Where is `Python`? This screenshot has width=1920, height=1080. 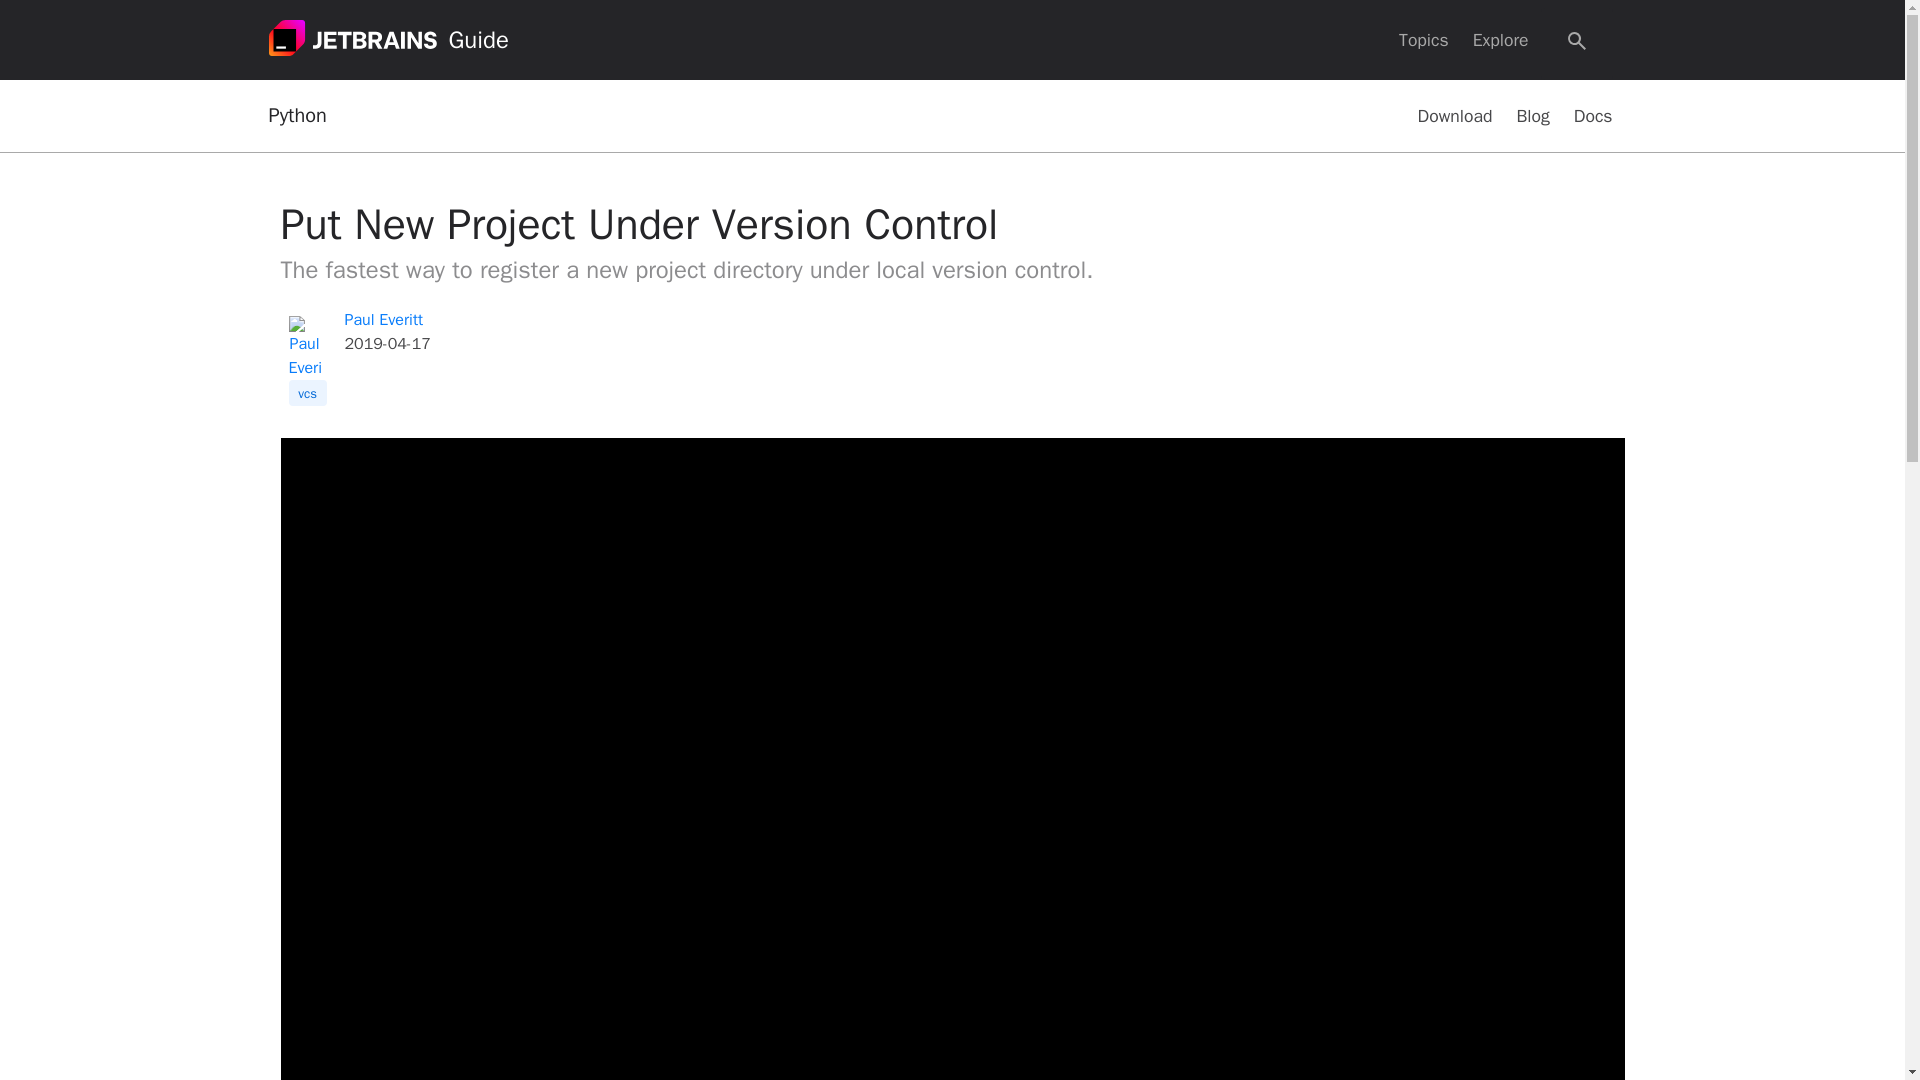
Python is located at coordinates (297, 116).